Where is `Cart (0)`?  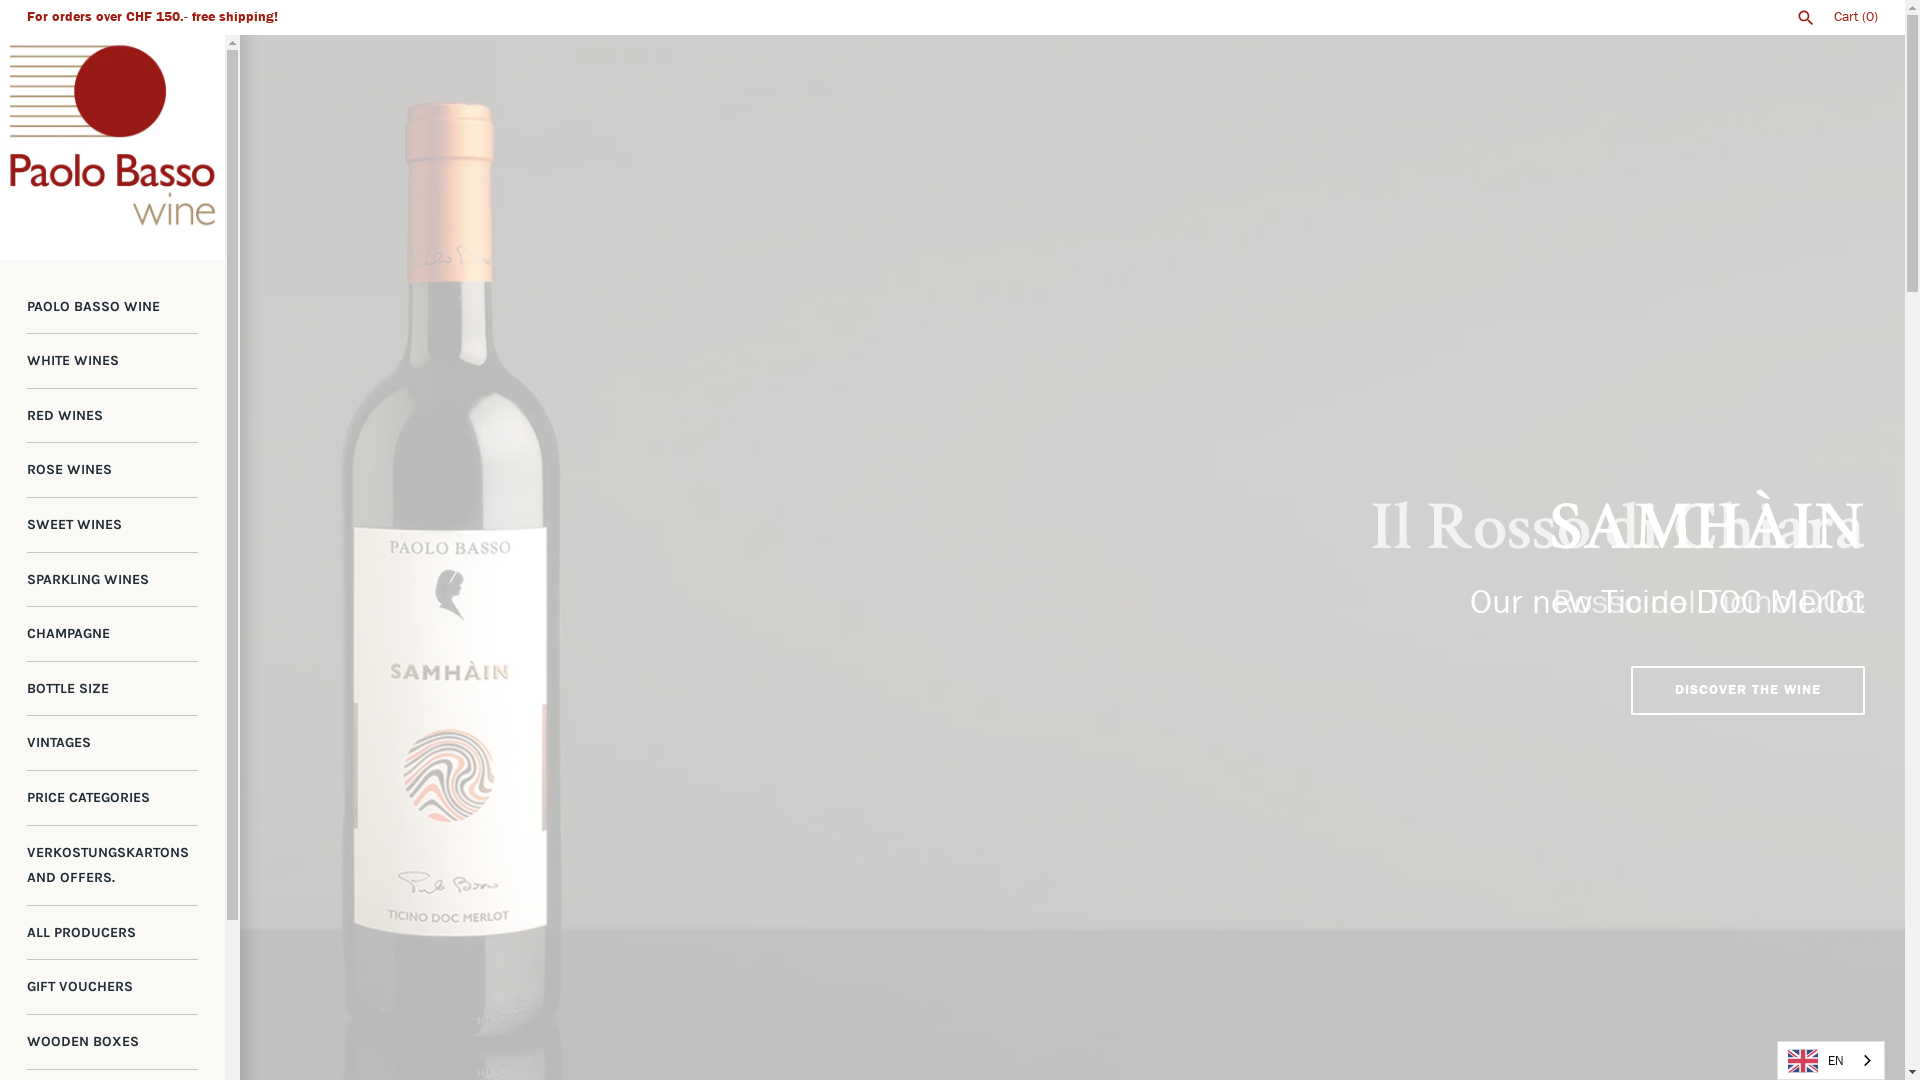
Cart (0) is located at coordinates (1856, 16).